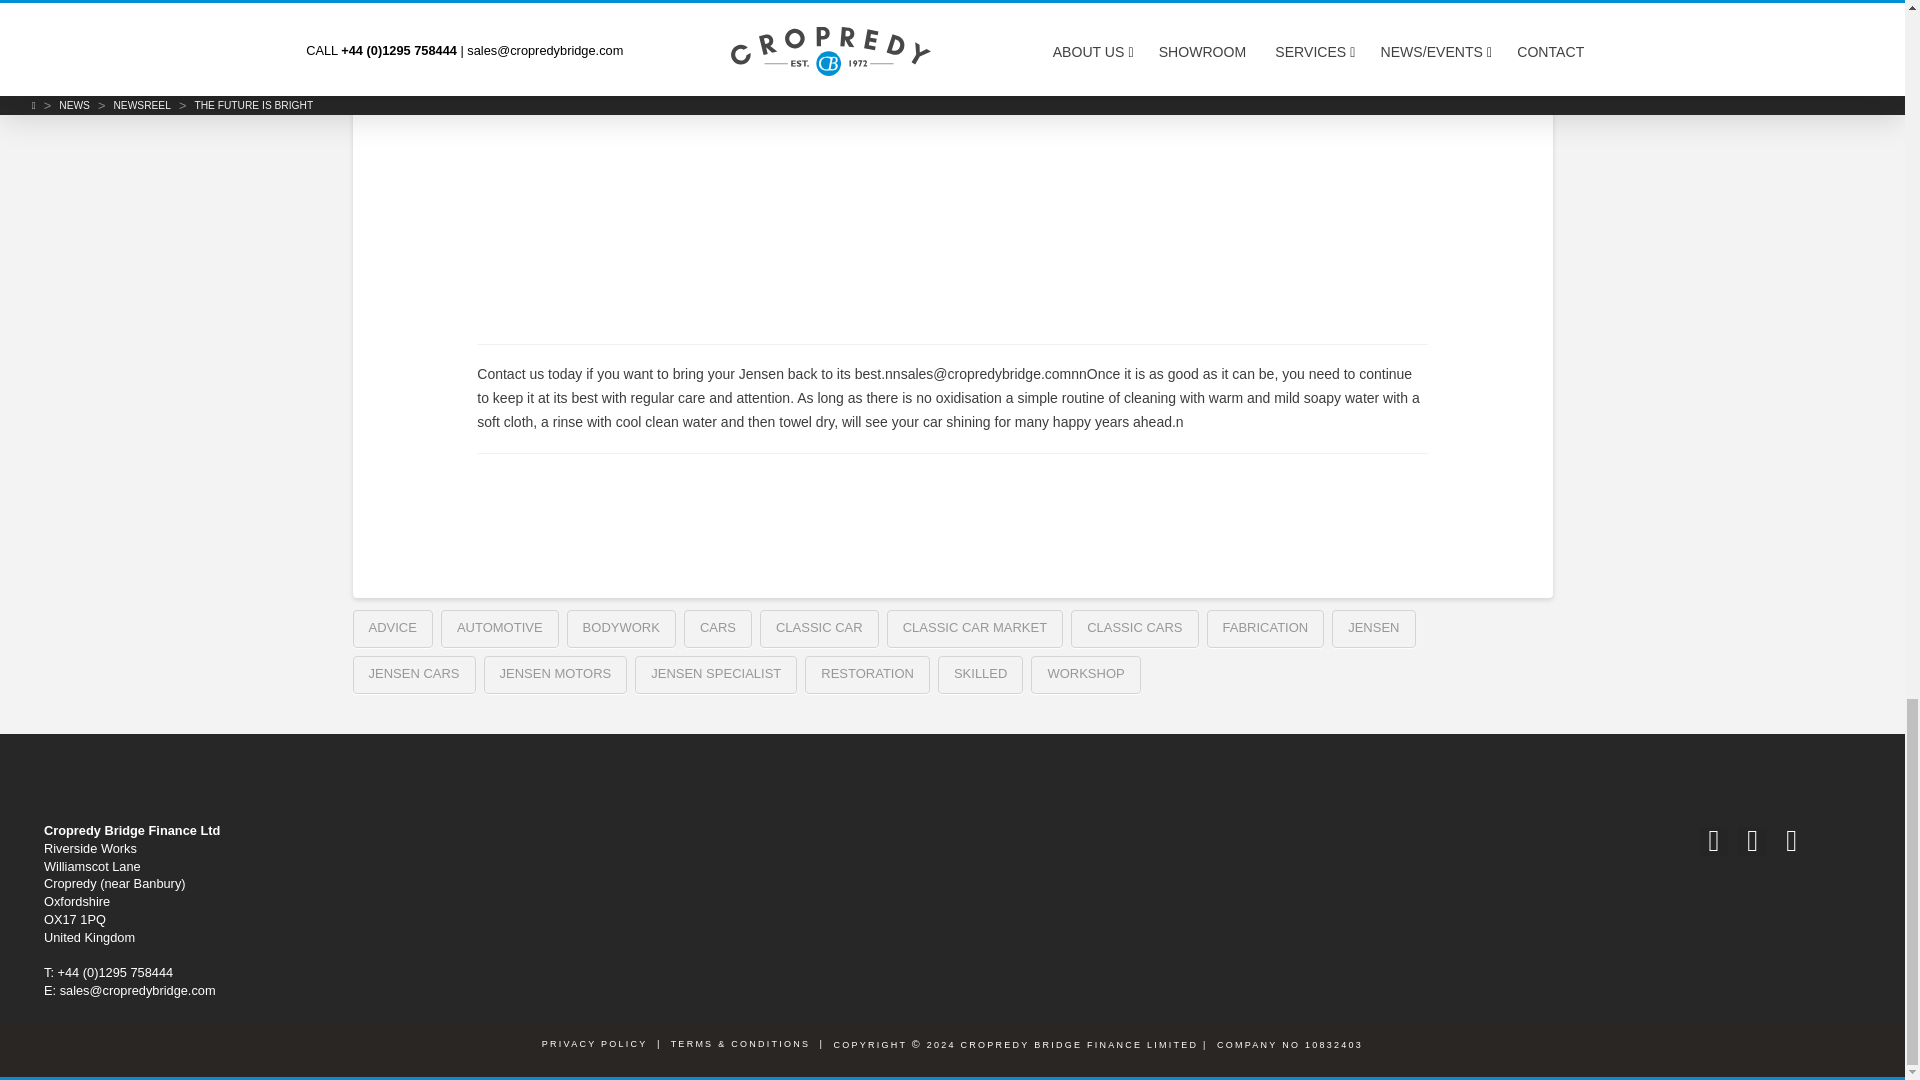 This screenshot has height=1080, width=1920. What do you see at coordinates (716, 674) in the screenshot?
I see `JENSEN SPECIALIST` at bounding box center [716, 674].